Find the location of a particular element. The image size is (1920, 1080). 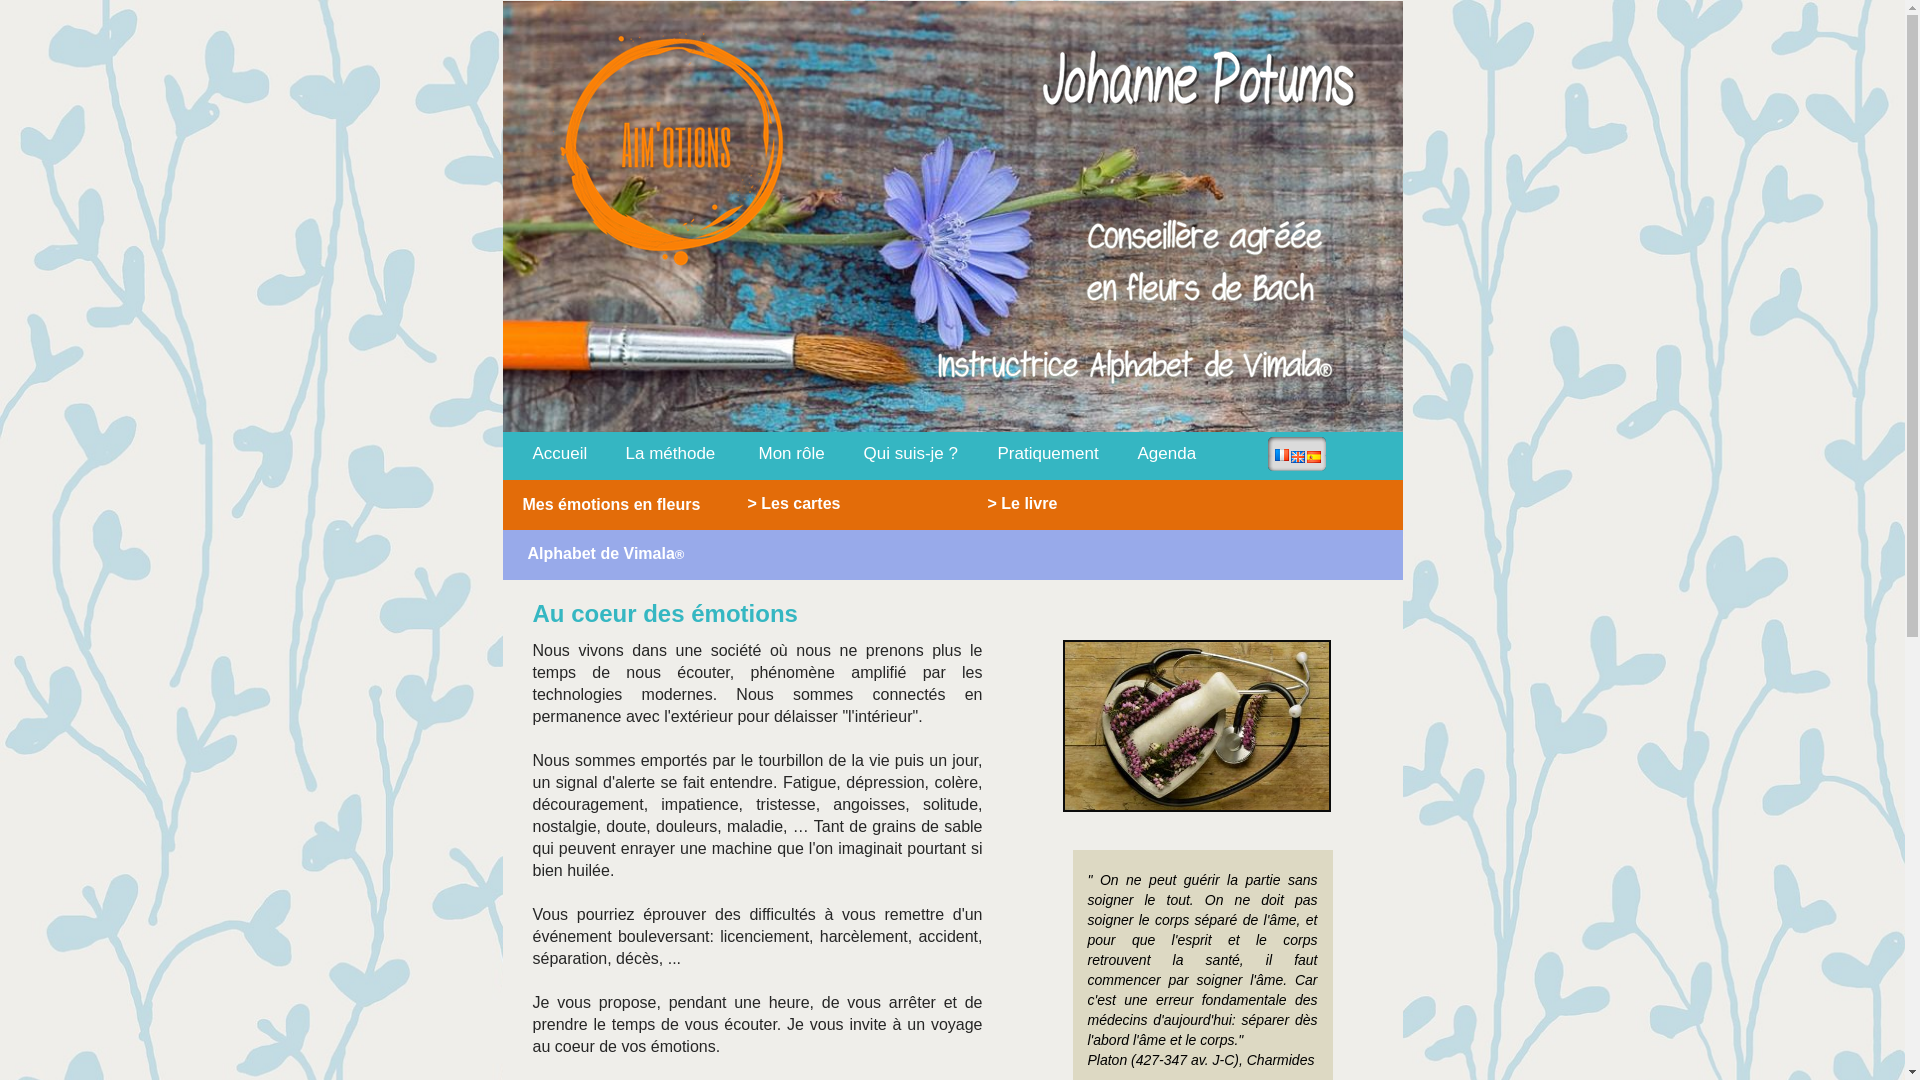

Accueil is located at coordinates (560, 453).